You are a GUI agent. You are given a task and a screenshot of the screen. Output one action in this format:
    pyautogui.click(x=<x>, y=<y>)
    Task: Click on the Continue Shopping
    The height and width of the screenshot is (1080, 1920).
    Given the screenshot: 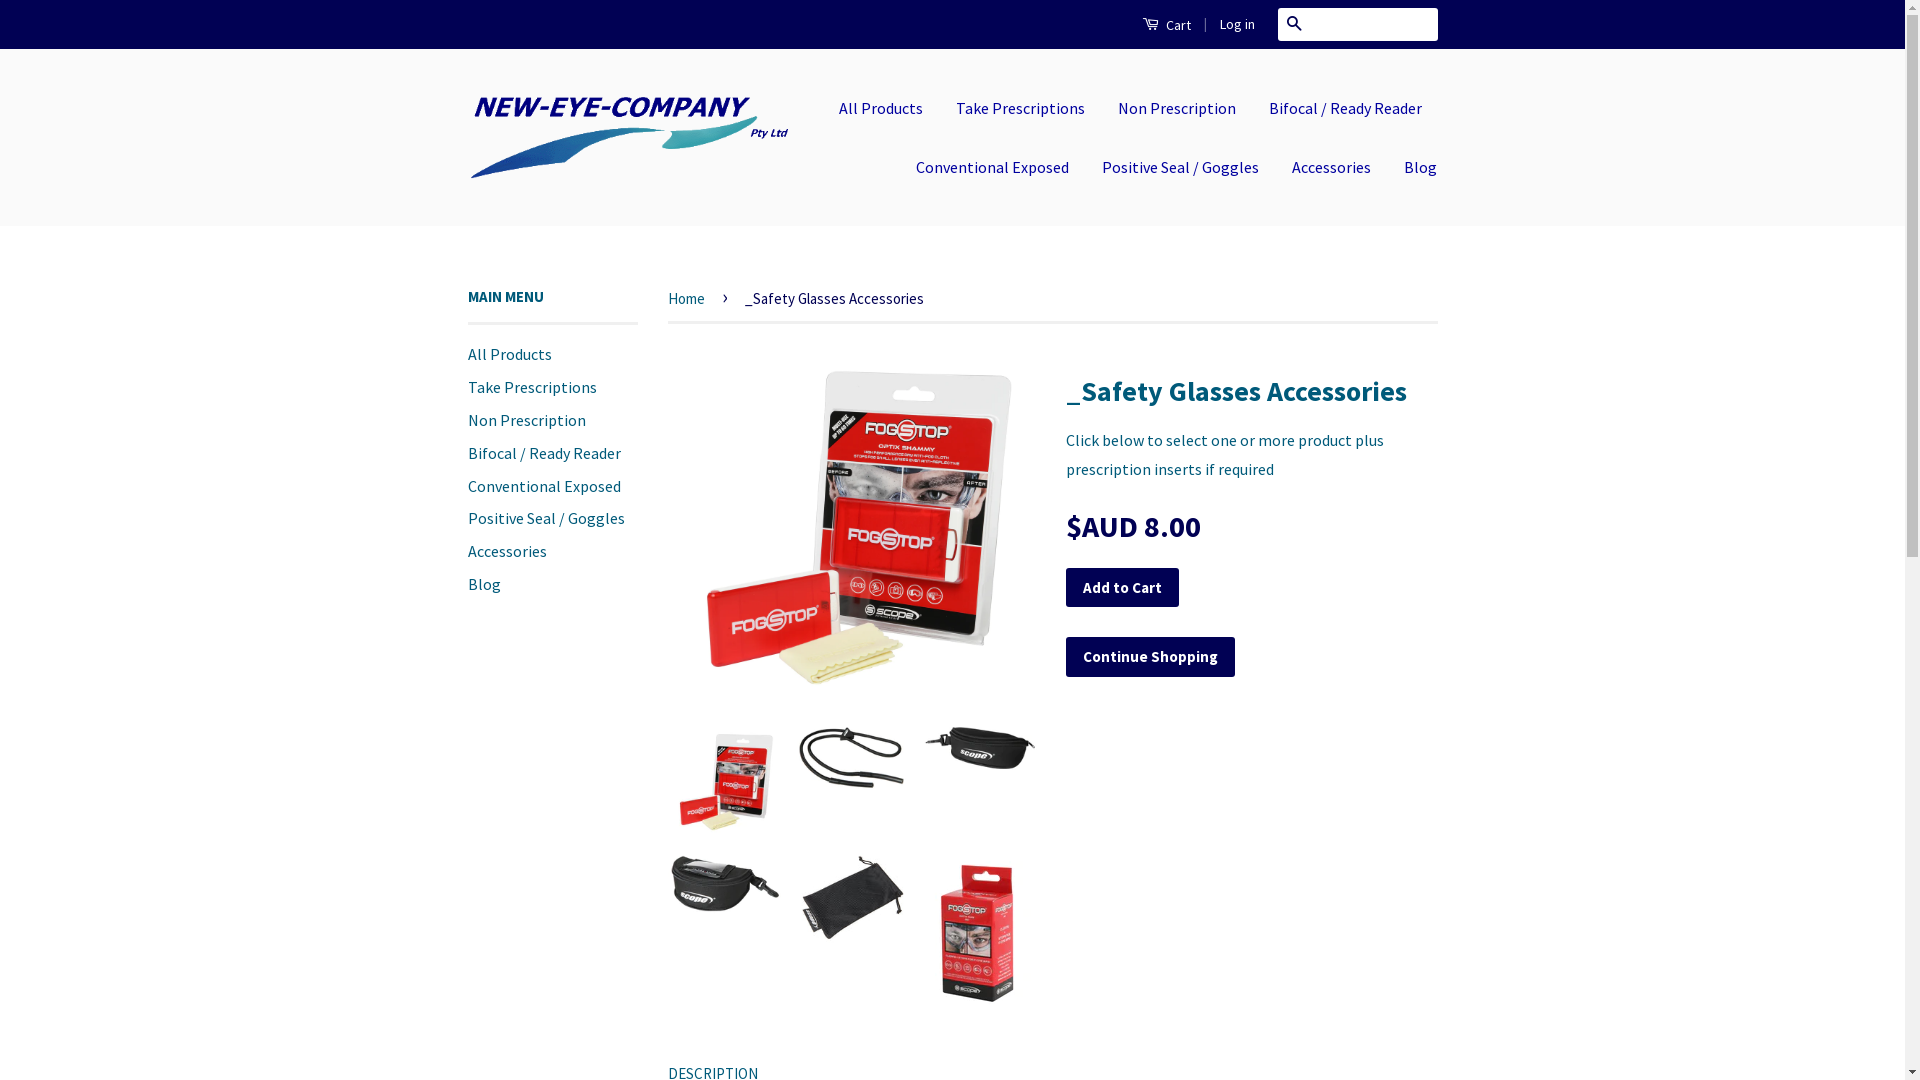 What is the action you would take?
    pyautogui.click(x=1150, y=656)
    